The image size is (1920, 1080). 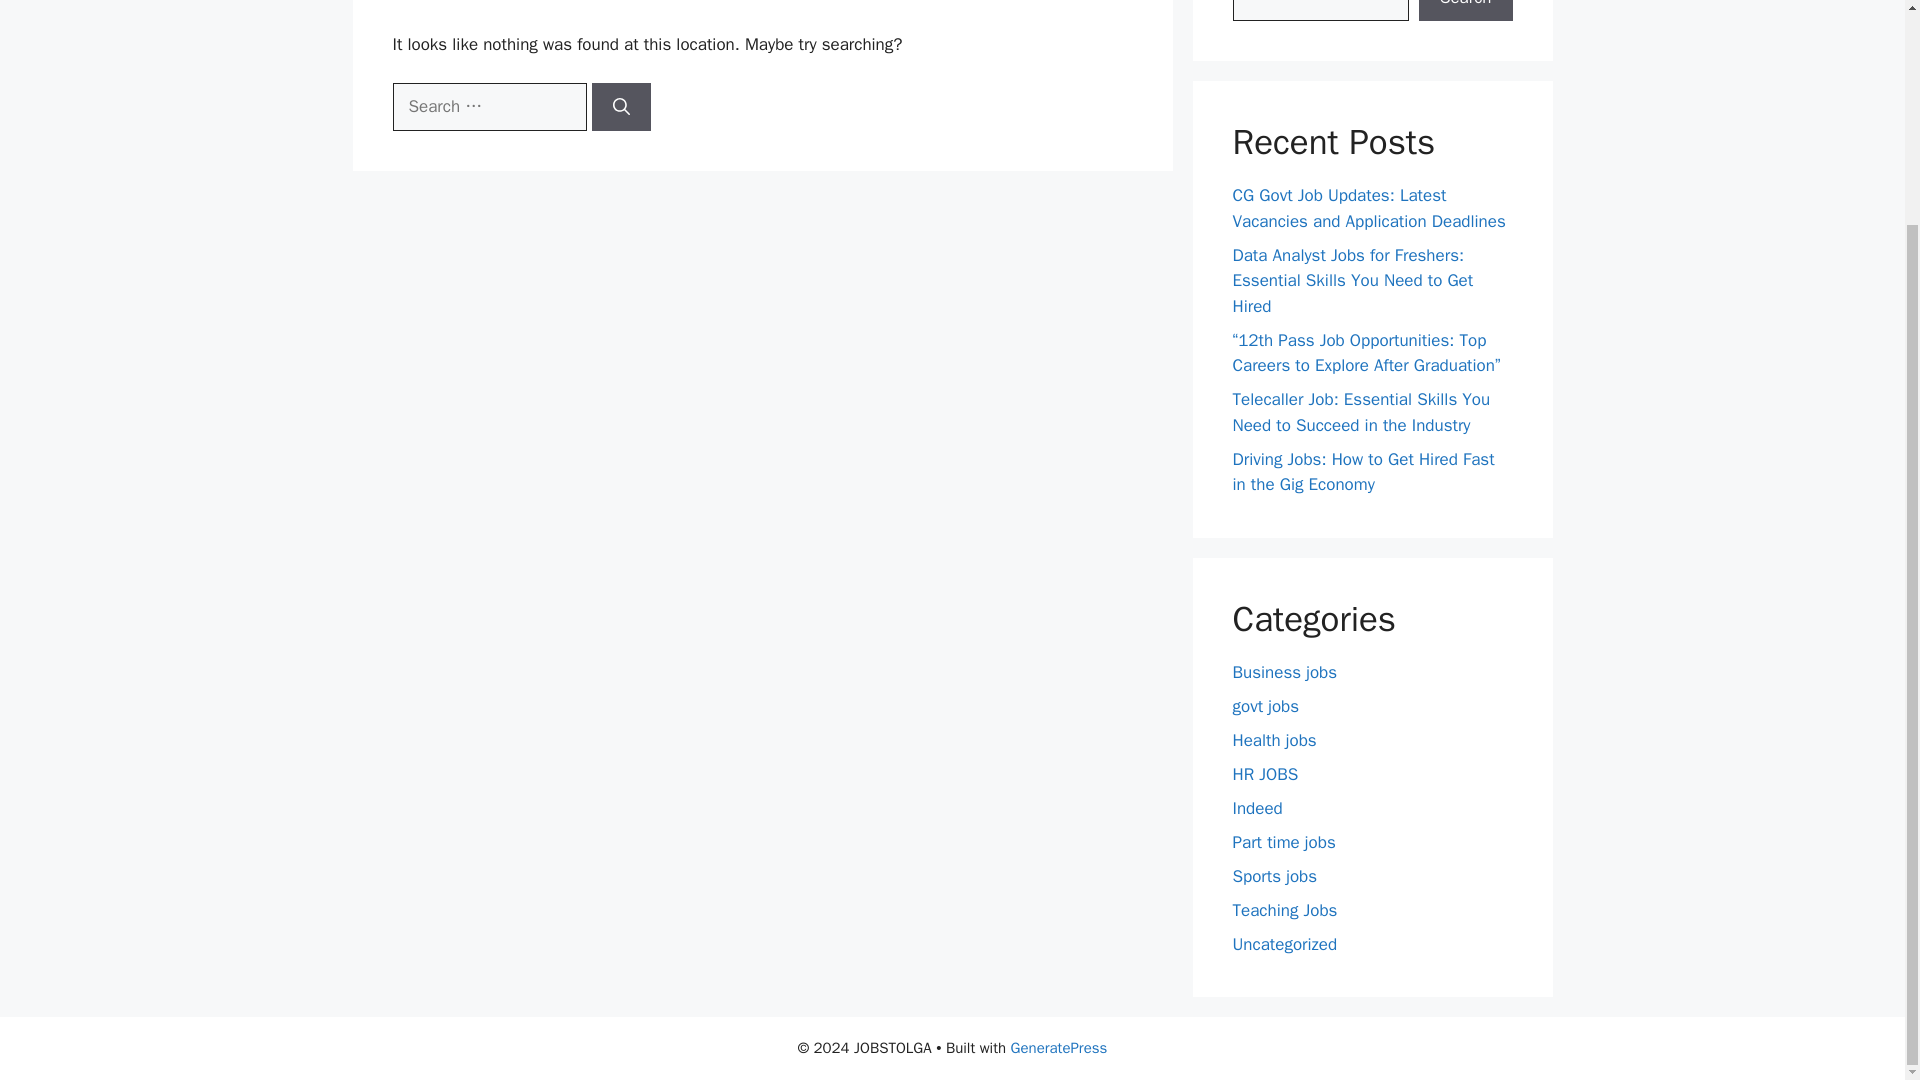 What do you see at coordinates (488, 106) in the screenshot?
I see `Search for:` at bounding box center [488, 106].